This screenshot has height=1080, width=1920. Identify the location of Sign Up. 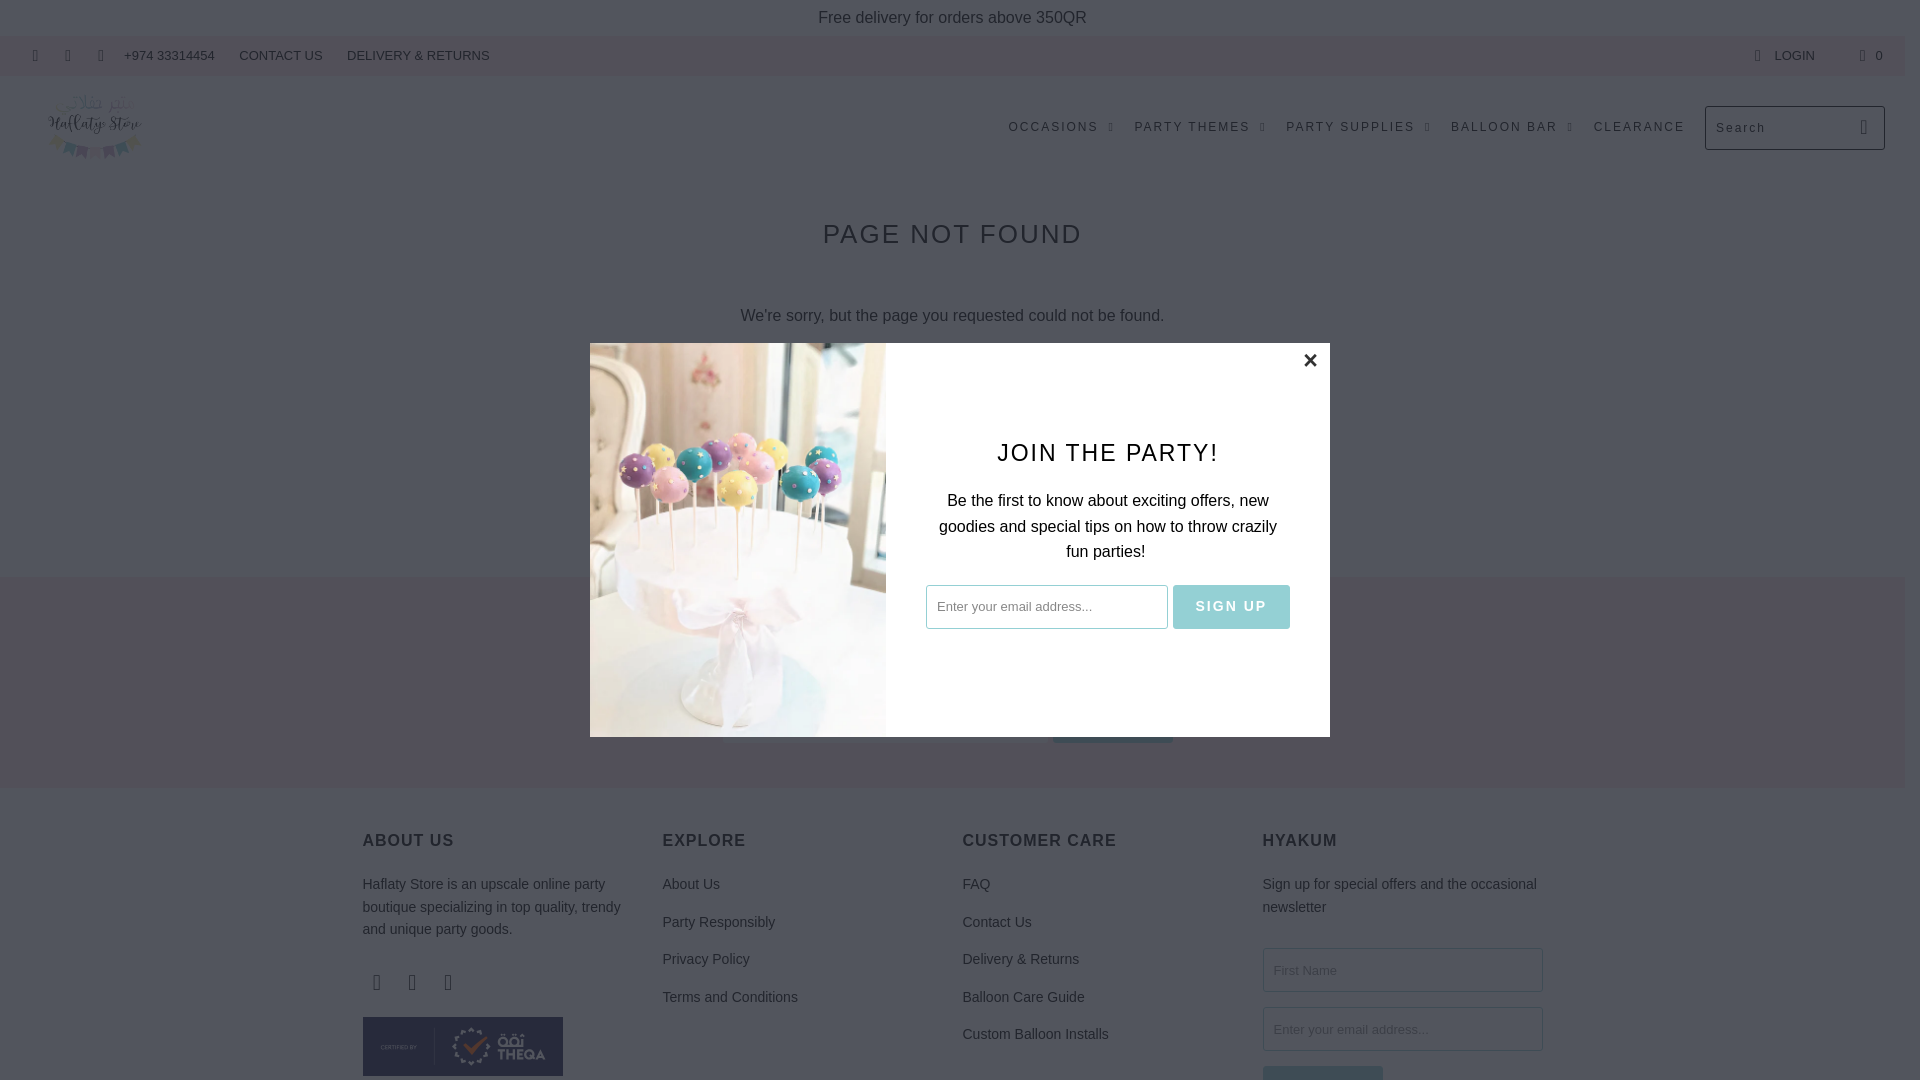
(1112, 720).